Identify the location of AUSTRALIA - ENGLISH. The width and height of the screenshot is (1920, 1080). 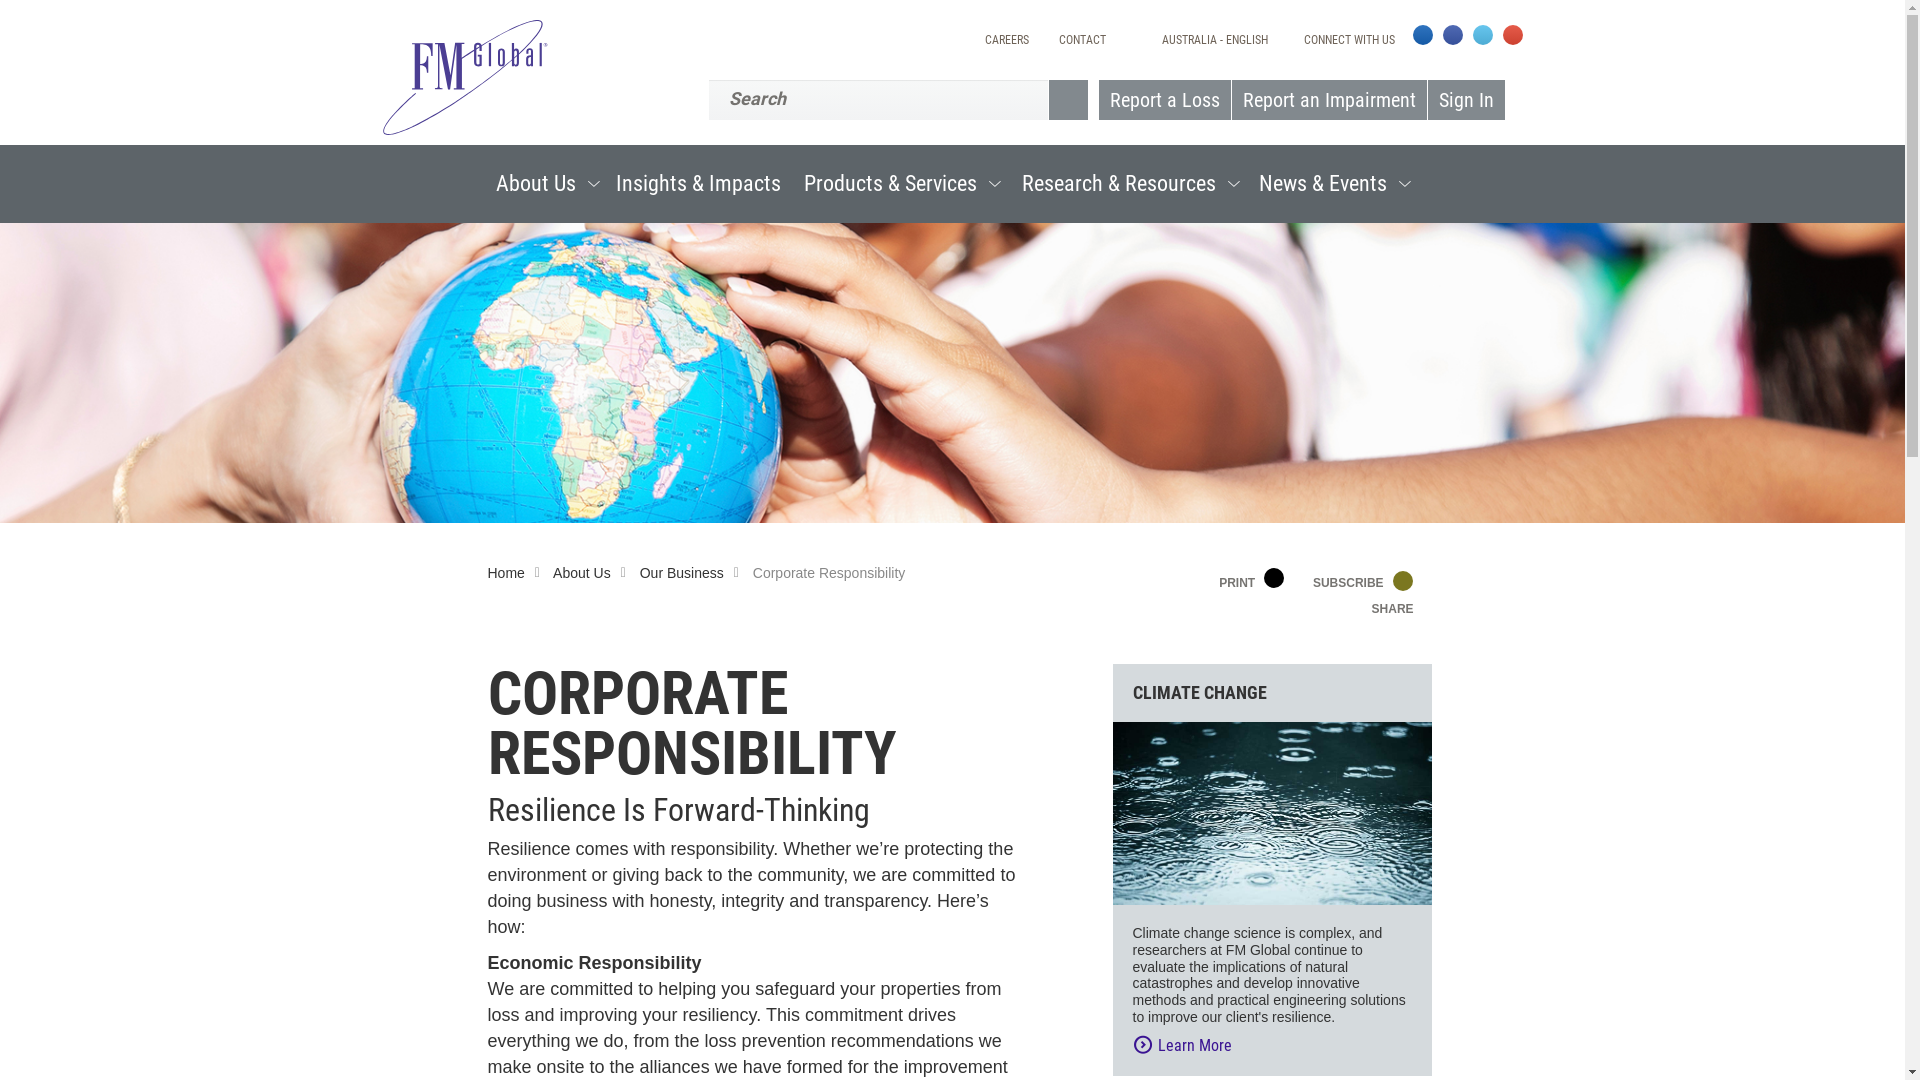
(1214, 40).